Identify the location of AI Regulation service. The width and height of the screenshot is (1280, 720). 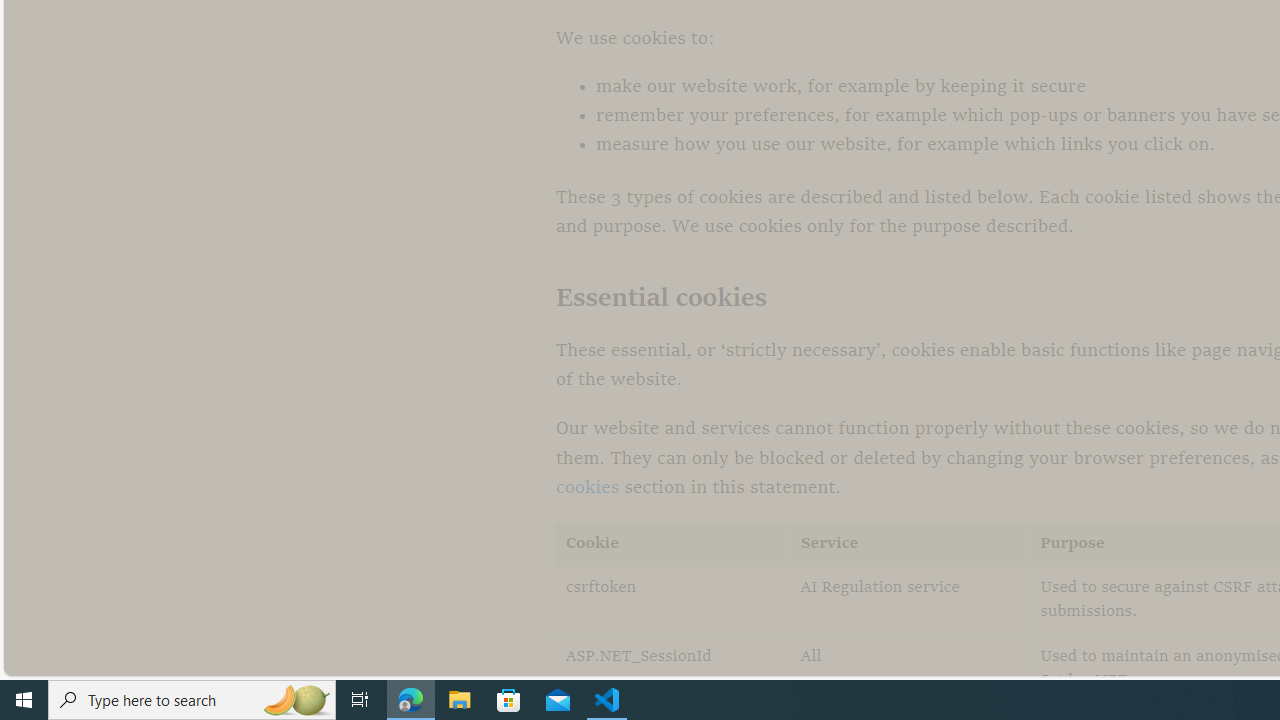
(910, 600).